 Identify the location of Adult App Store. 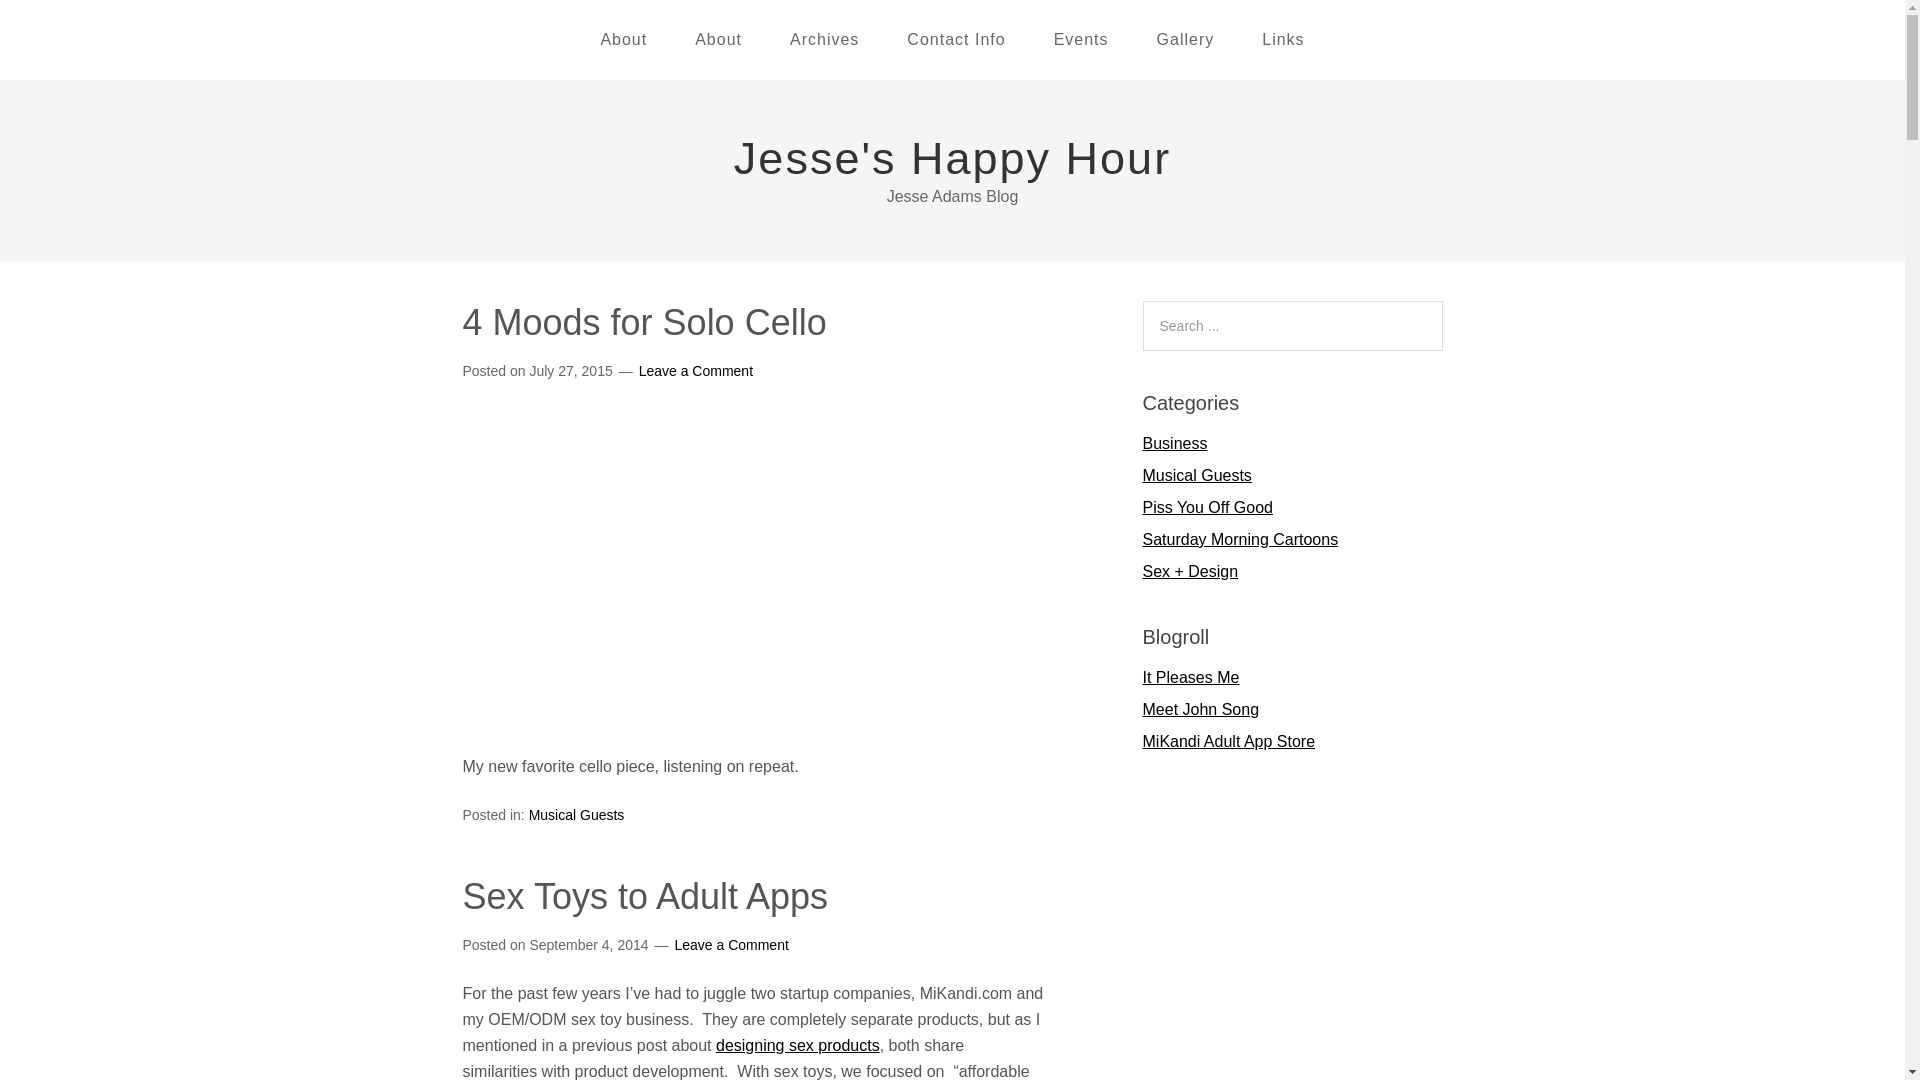
(1228, 741).